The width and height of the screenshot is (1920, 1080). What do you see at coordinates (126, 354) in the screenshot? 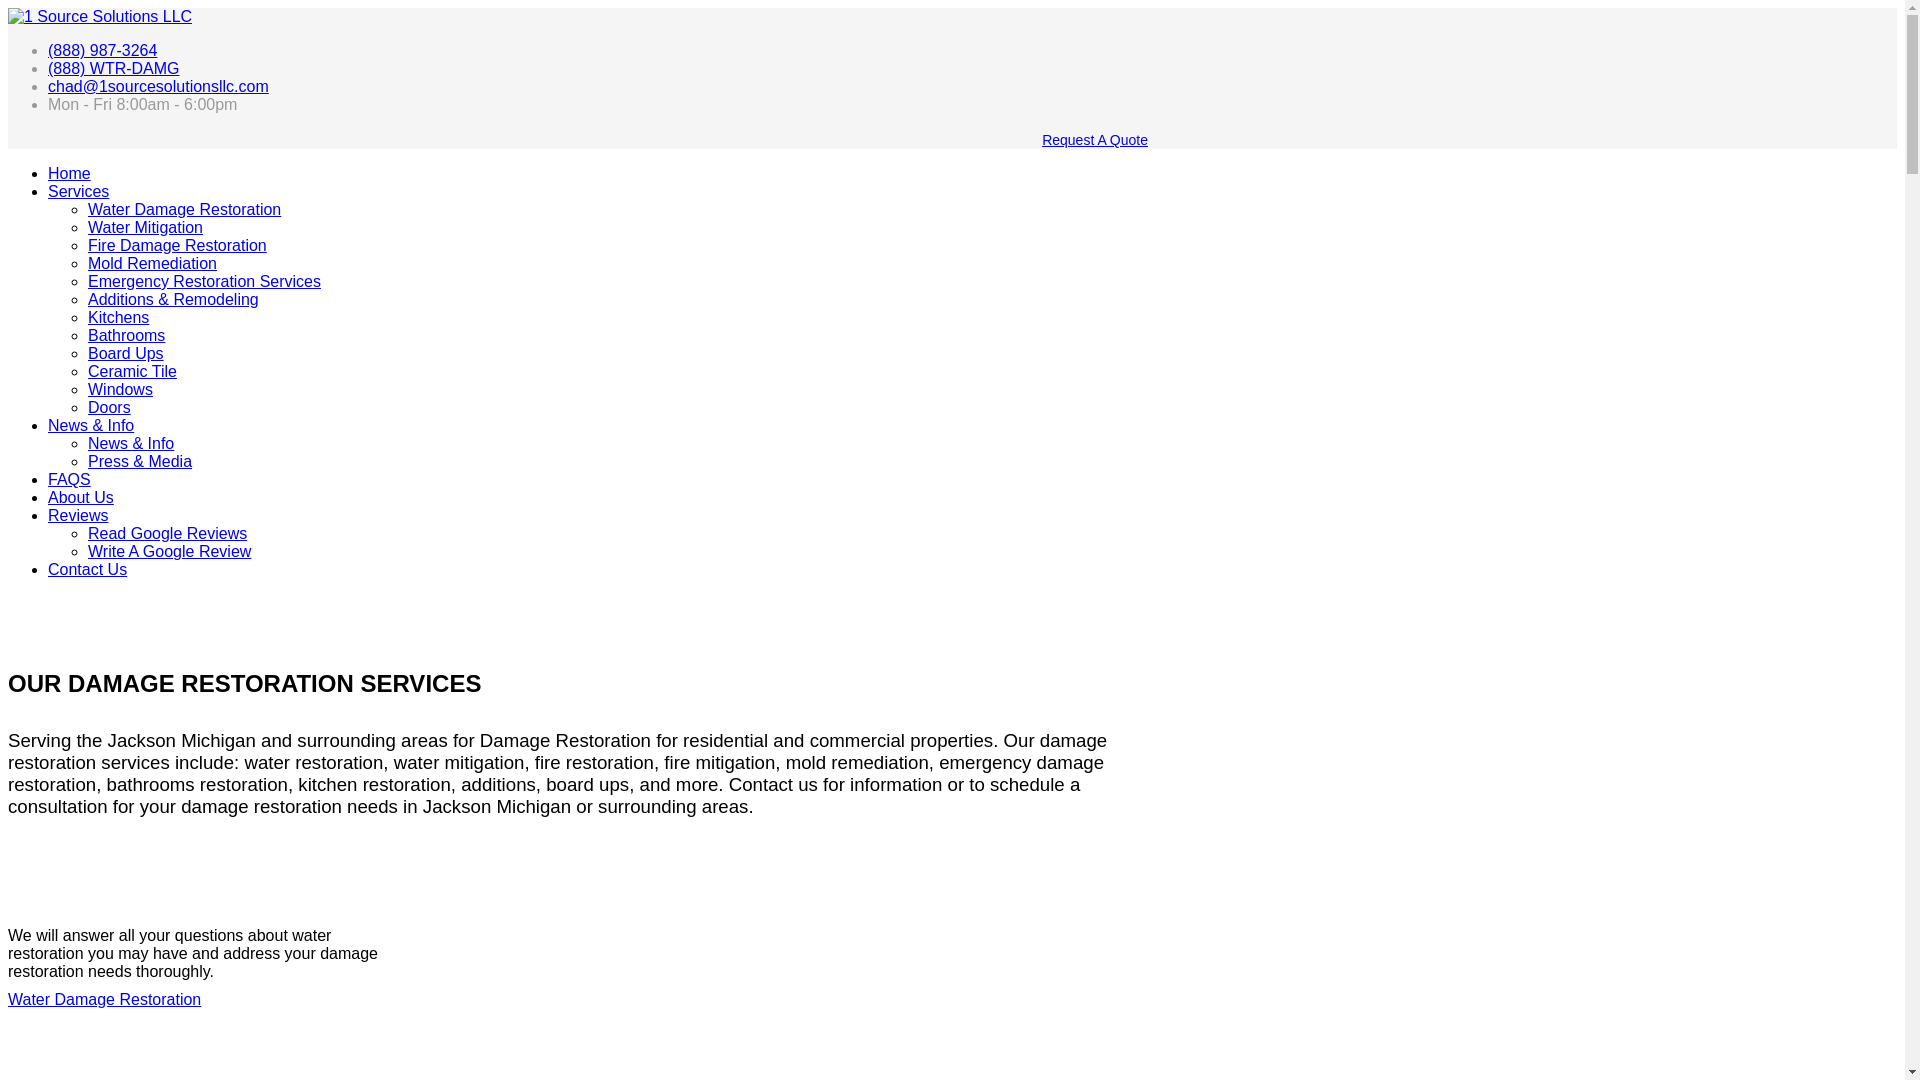
I see `Board Ups` at bounding box center [126, 354].